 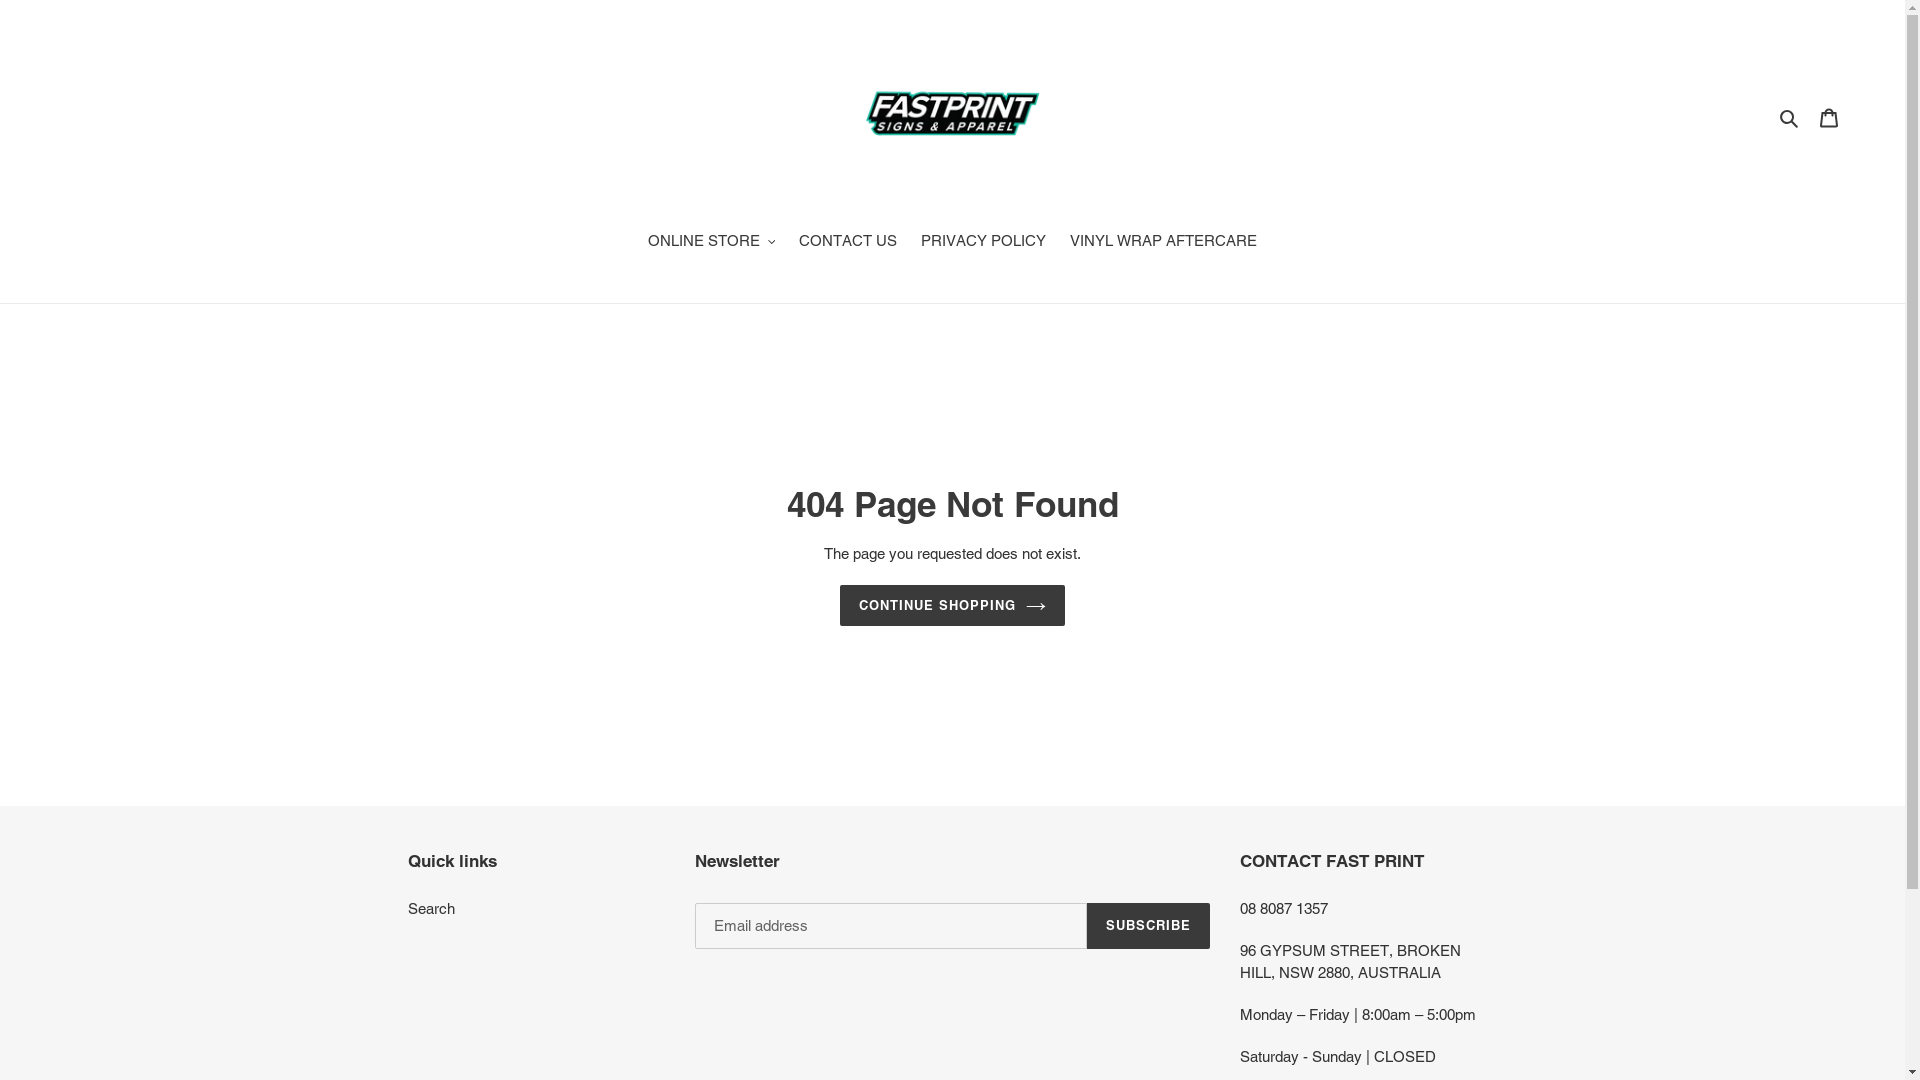 What do you see at coordinates (712, 243) in the screenshot?
I see `ONLINE STORE` at bounding box center [712, 243].